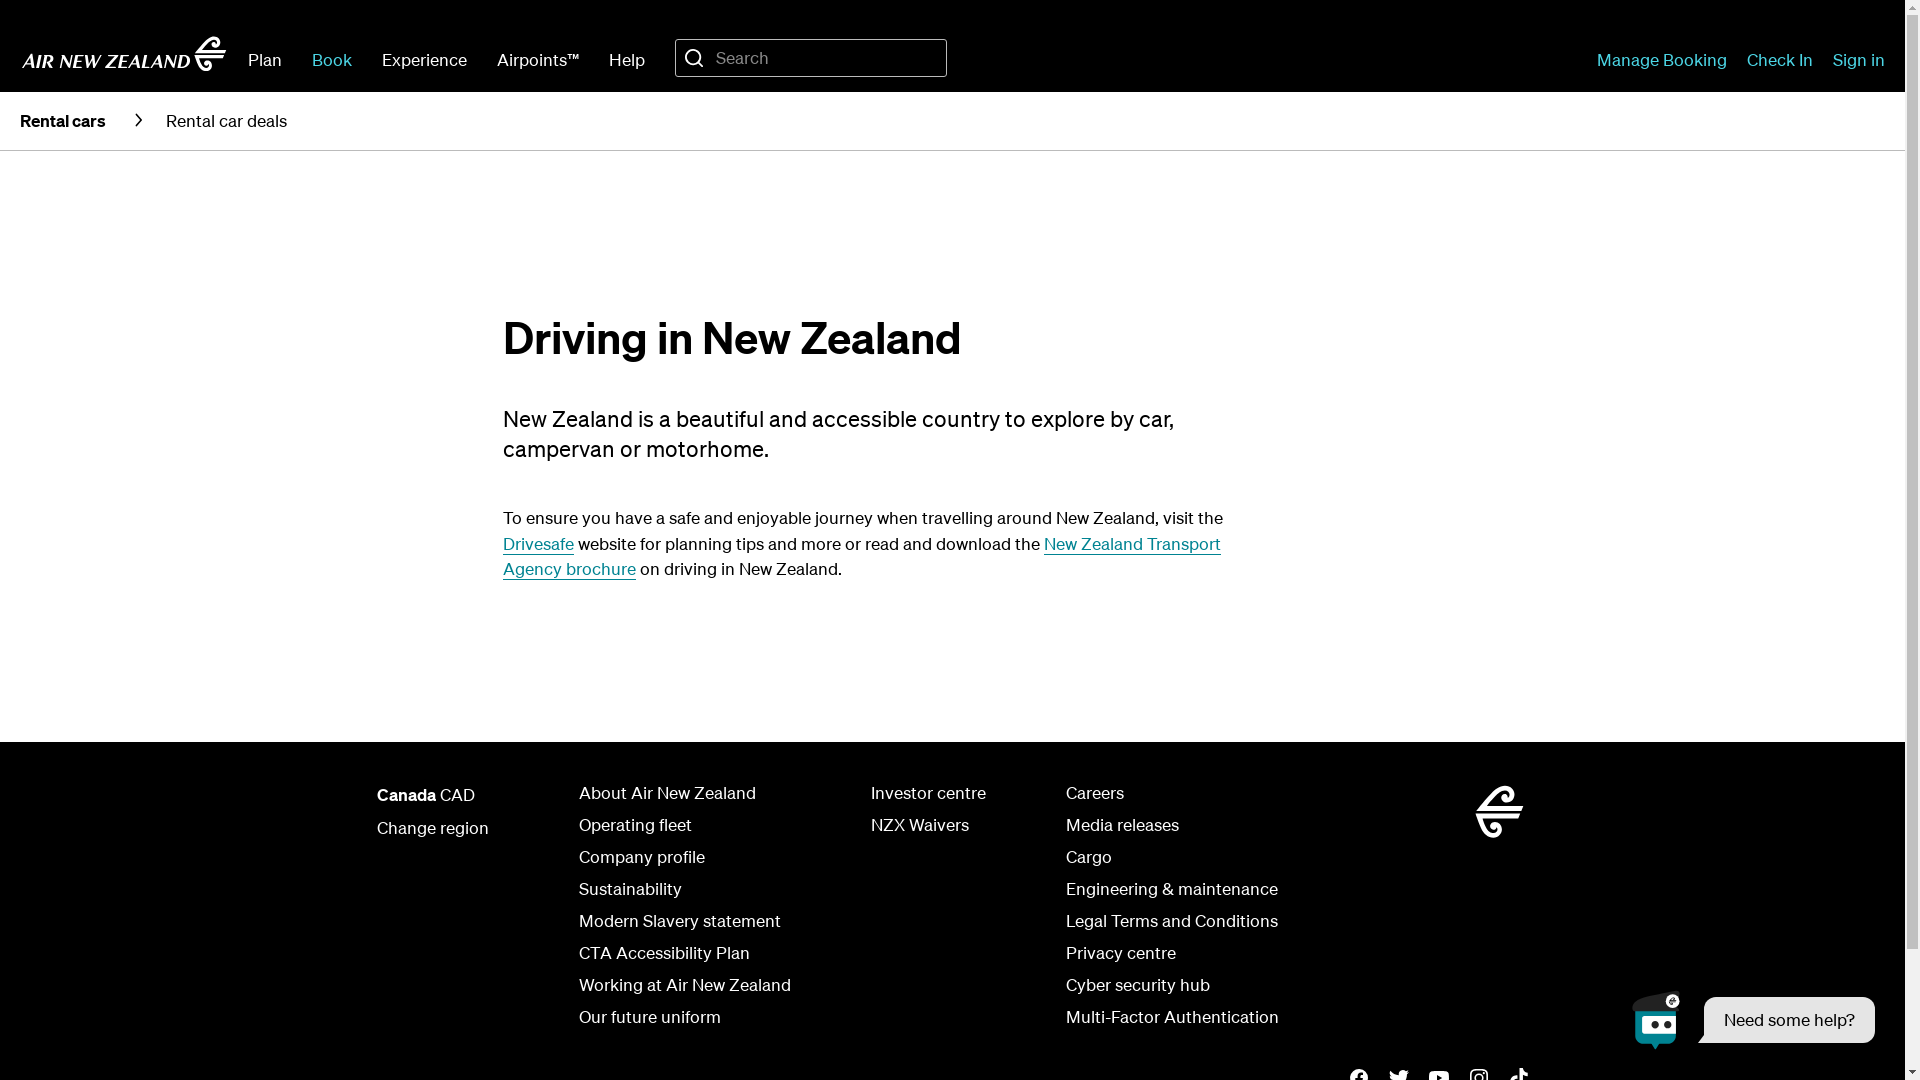  Describe the element at coordinates (664, 953) in the screenshot. I see `CTA Accessibility Plan` at that location.